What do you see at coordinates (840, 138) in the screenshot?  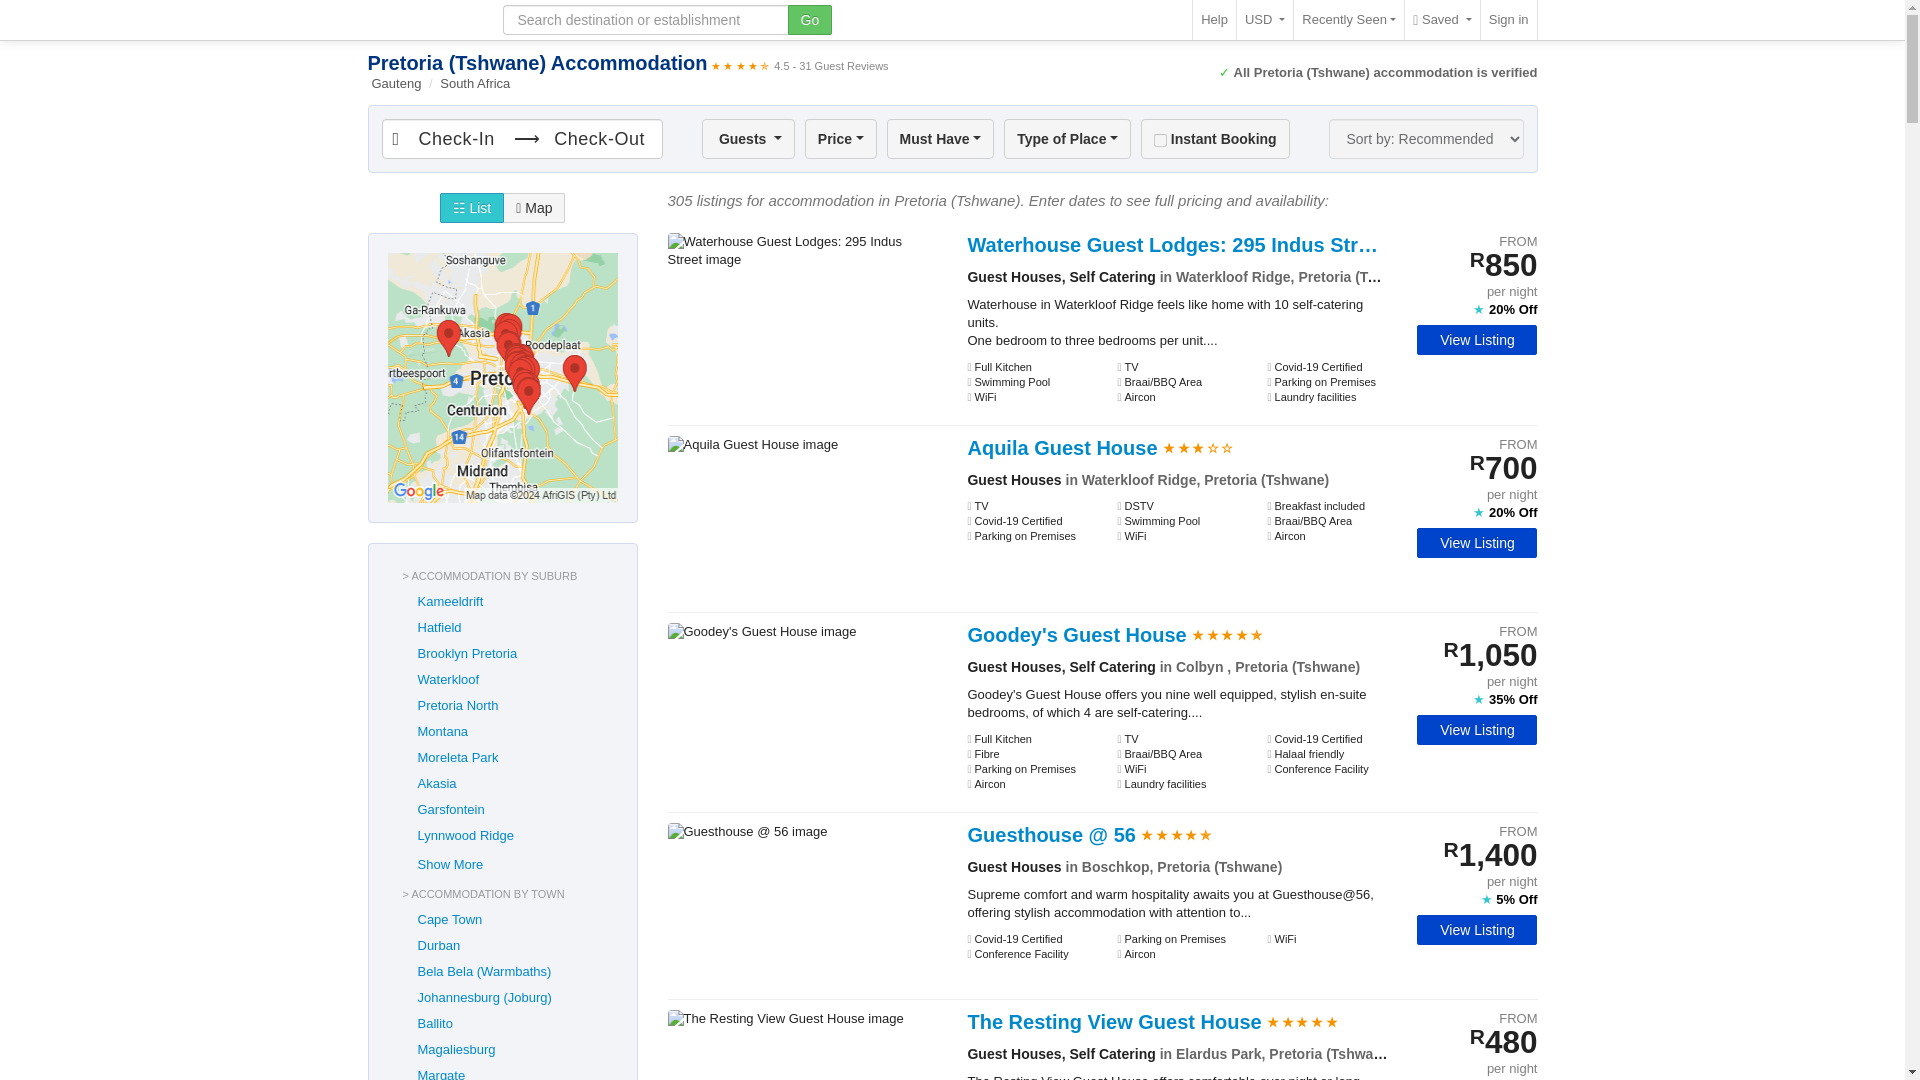 I see `Price` at bounding box center [840, 138].